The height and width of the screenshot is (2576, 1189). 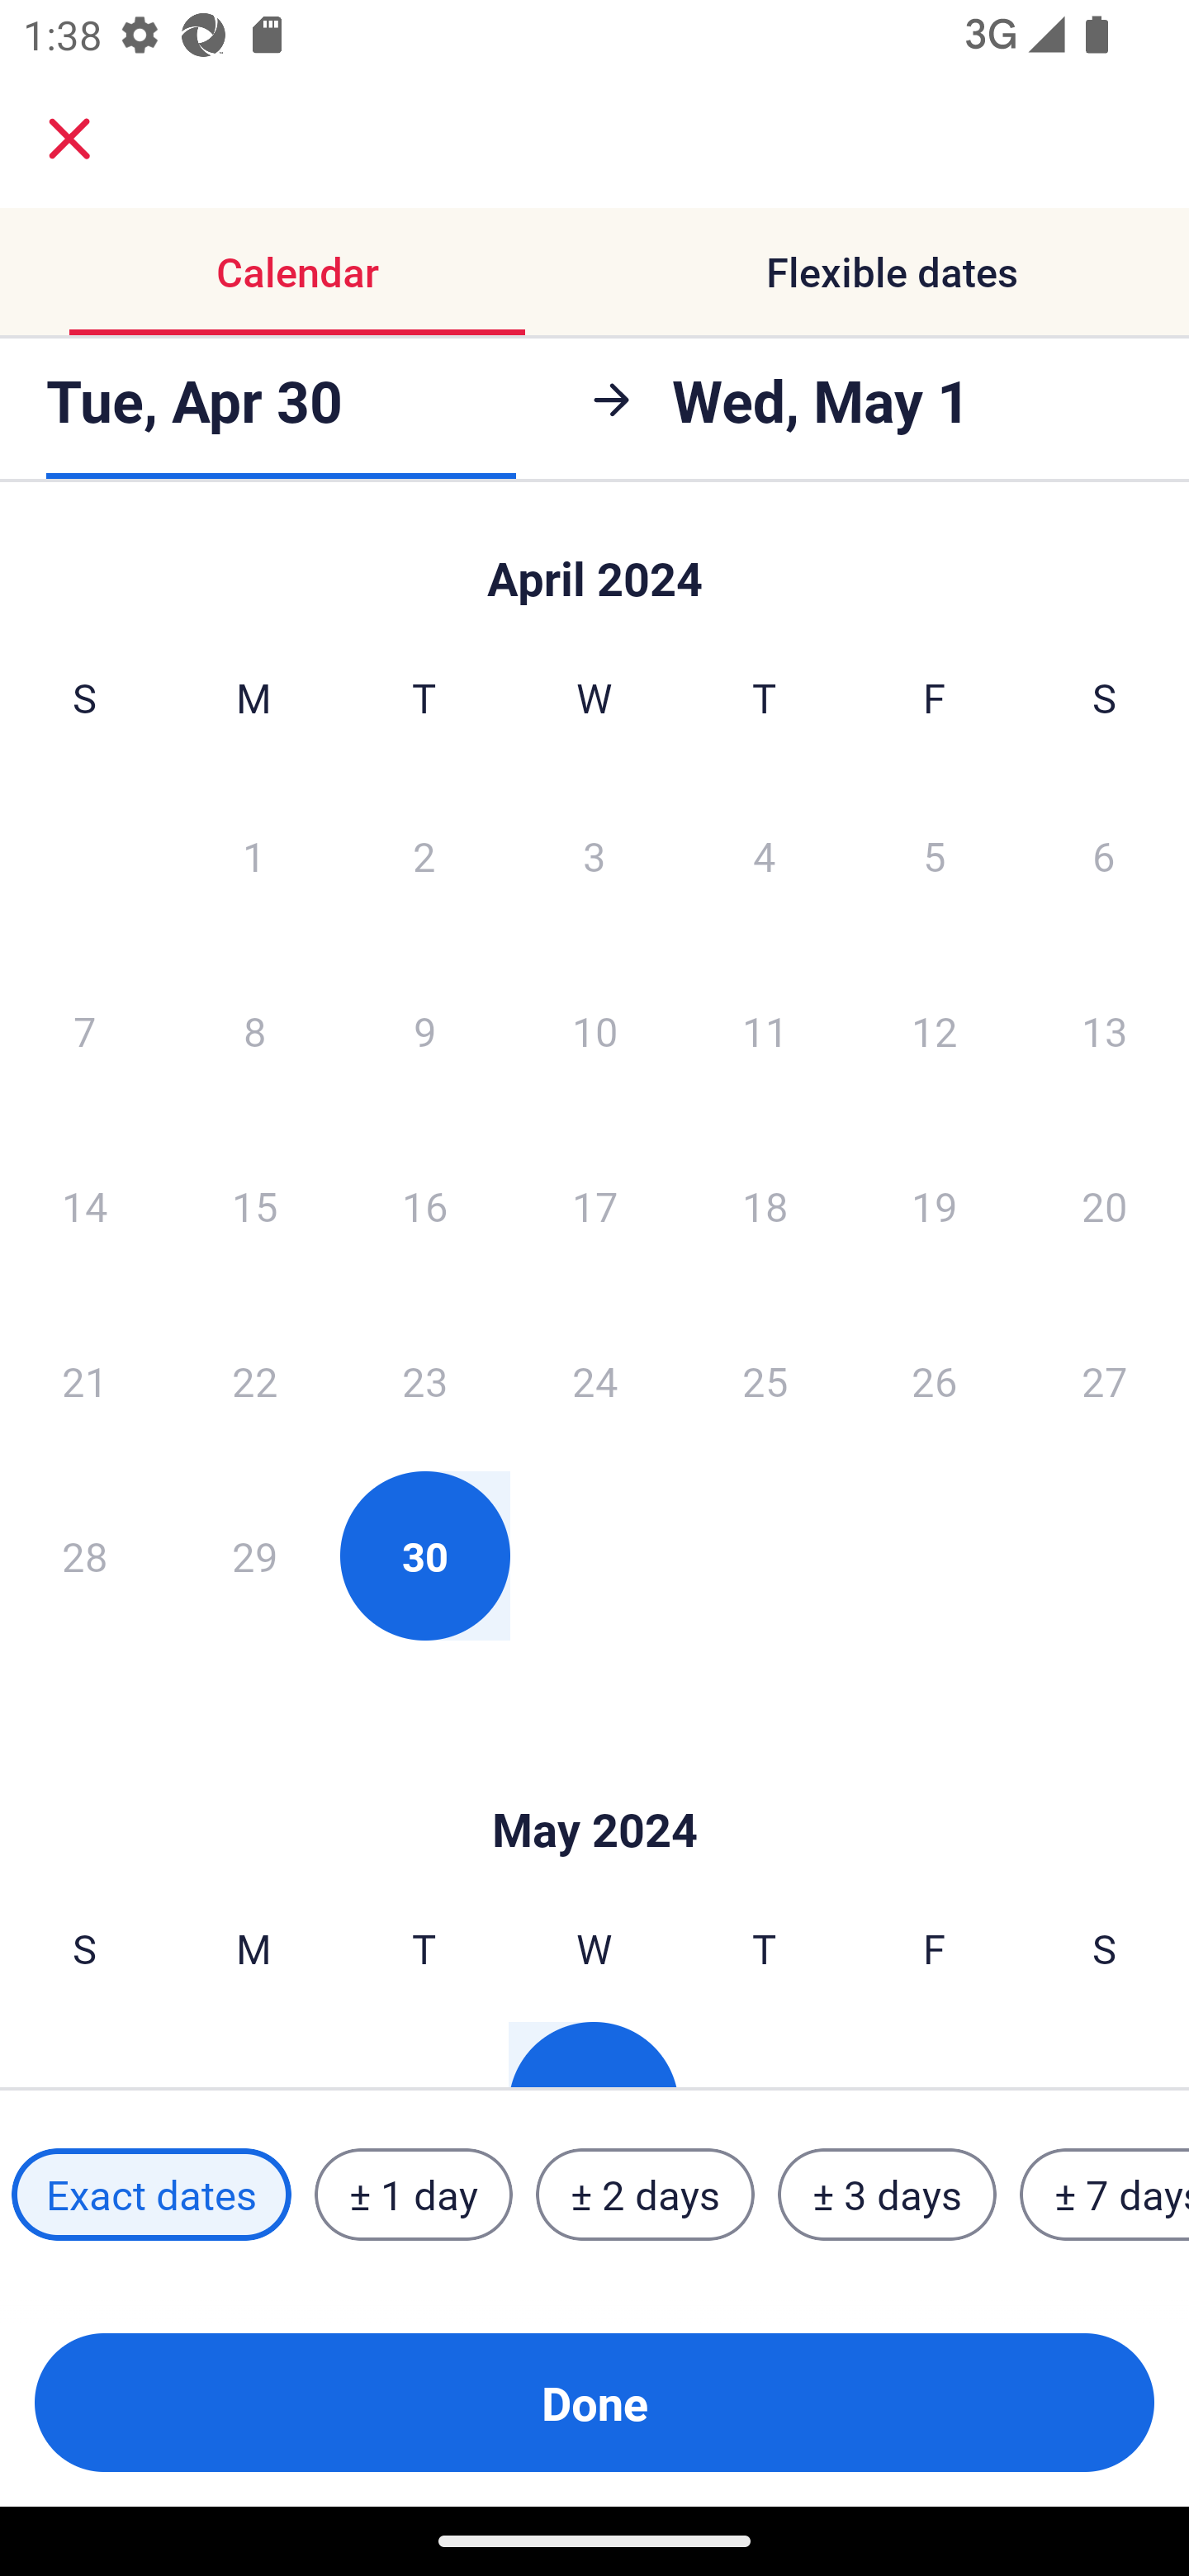 I want to click on 5 Friday, April 5, 2024, so click(x=935, y=855).